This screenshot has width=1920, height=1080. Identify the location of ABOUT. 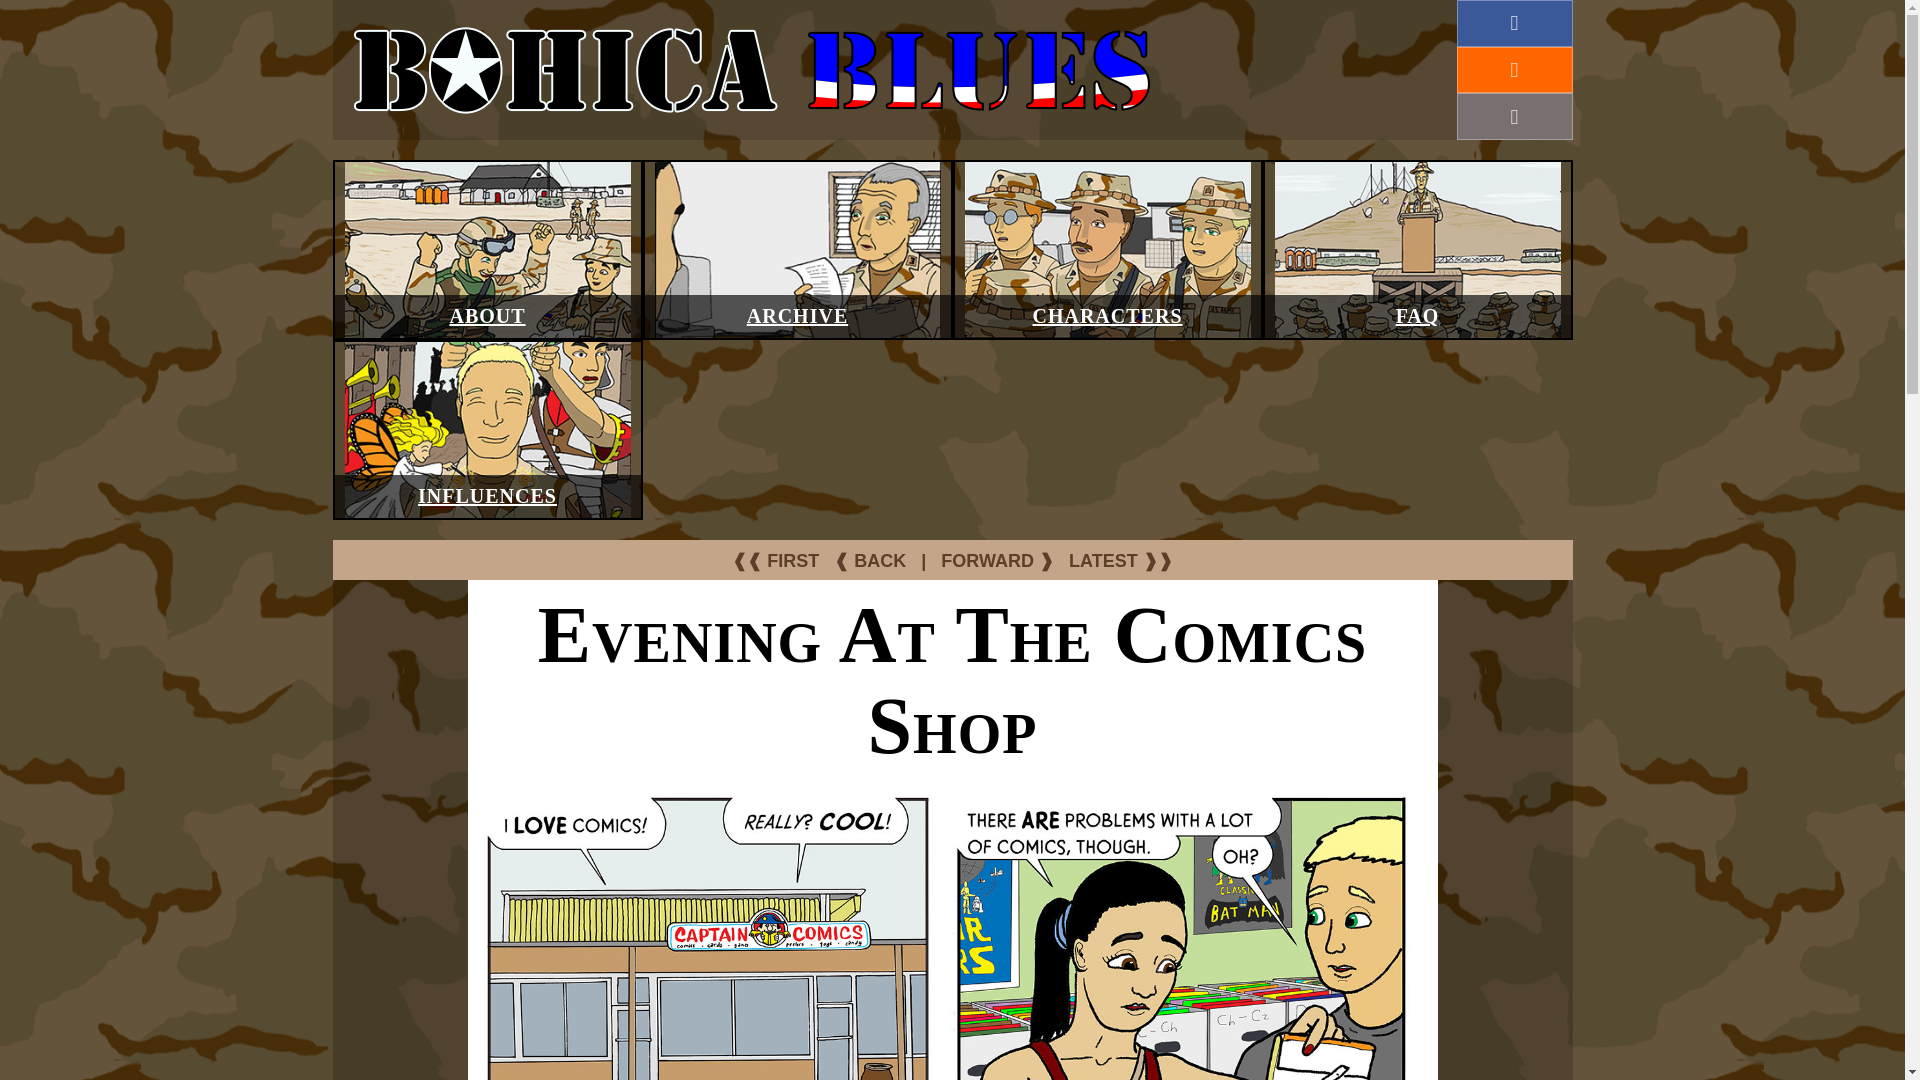
(486, 316).